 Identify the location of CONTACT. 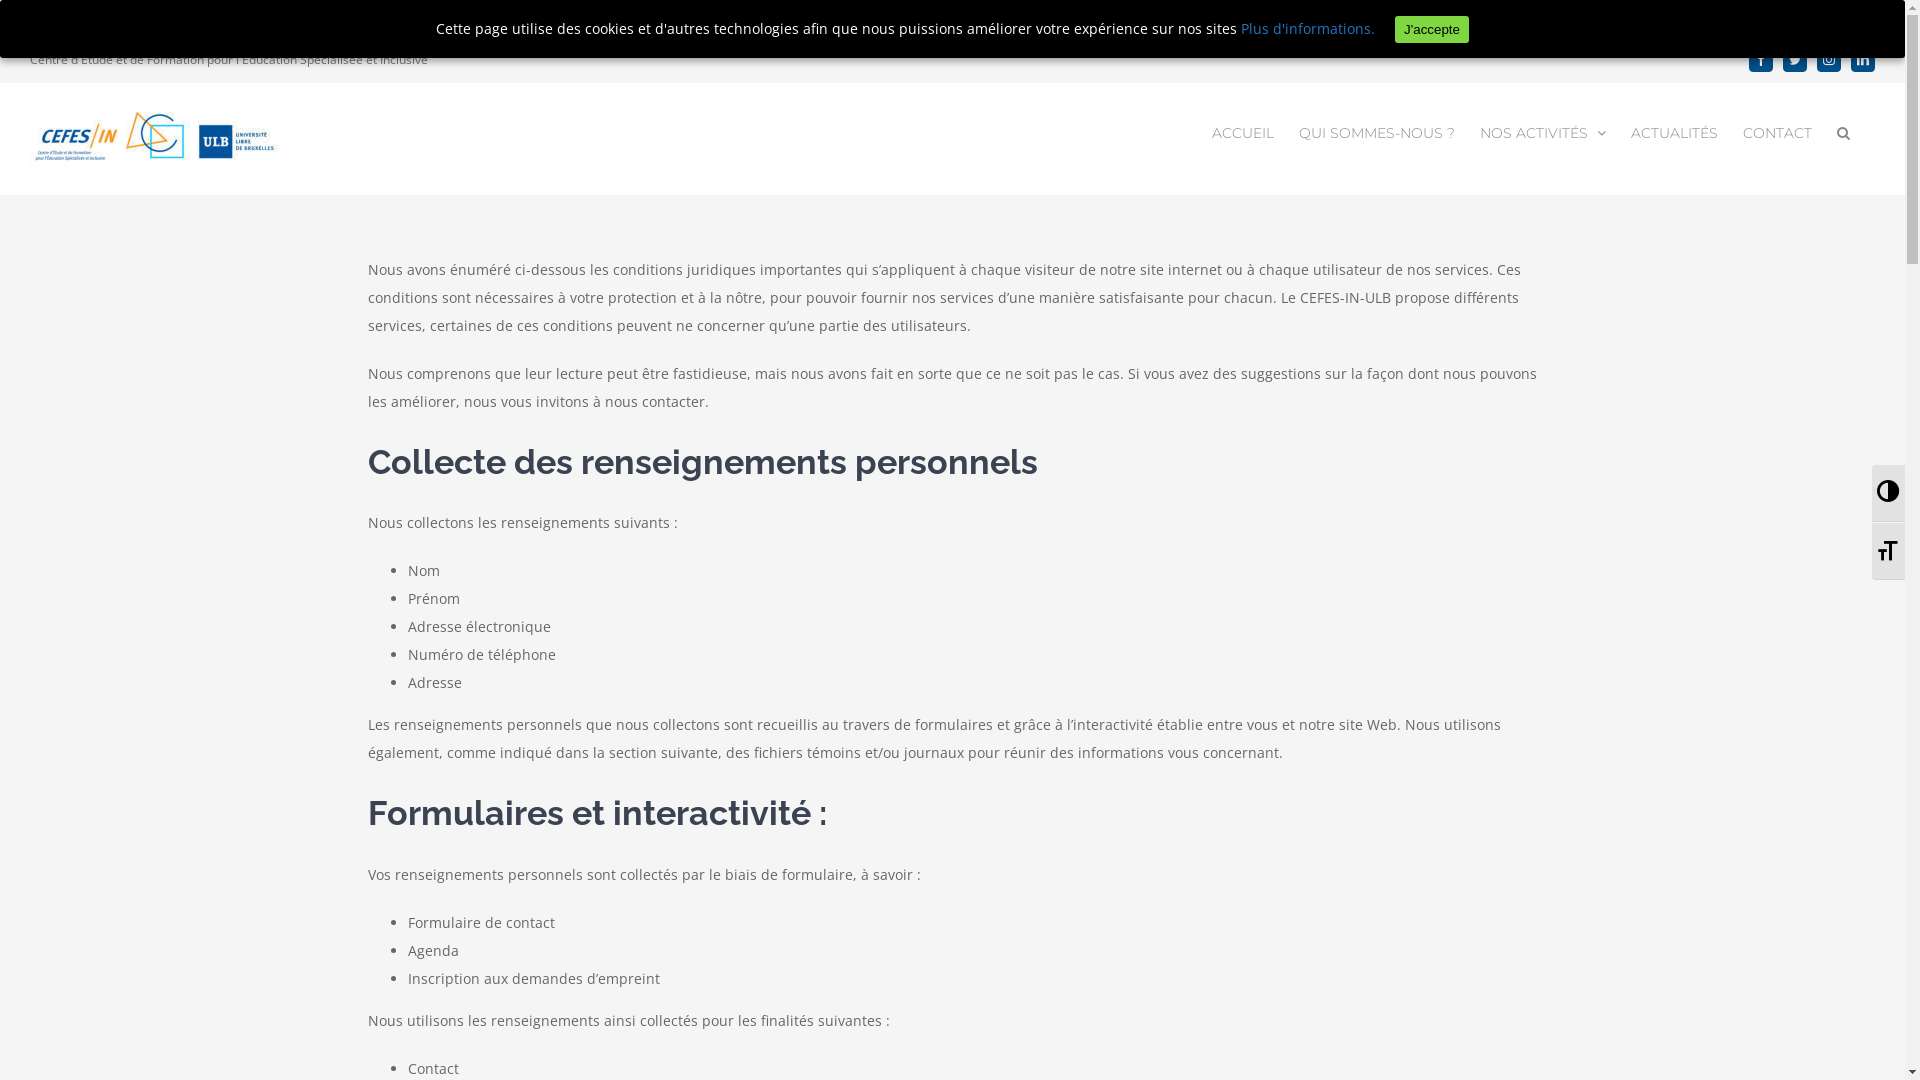
(1778, 132).